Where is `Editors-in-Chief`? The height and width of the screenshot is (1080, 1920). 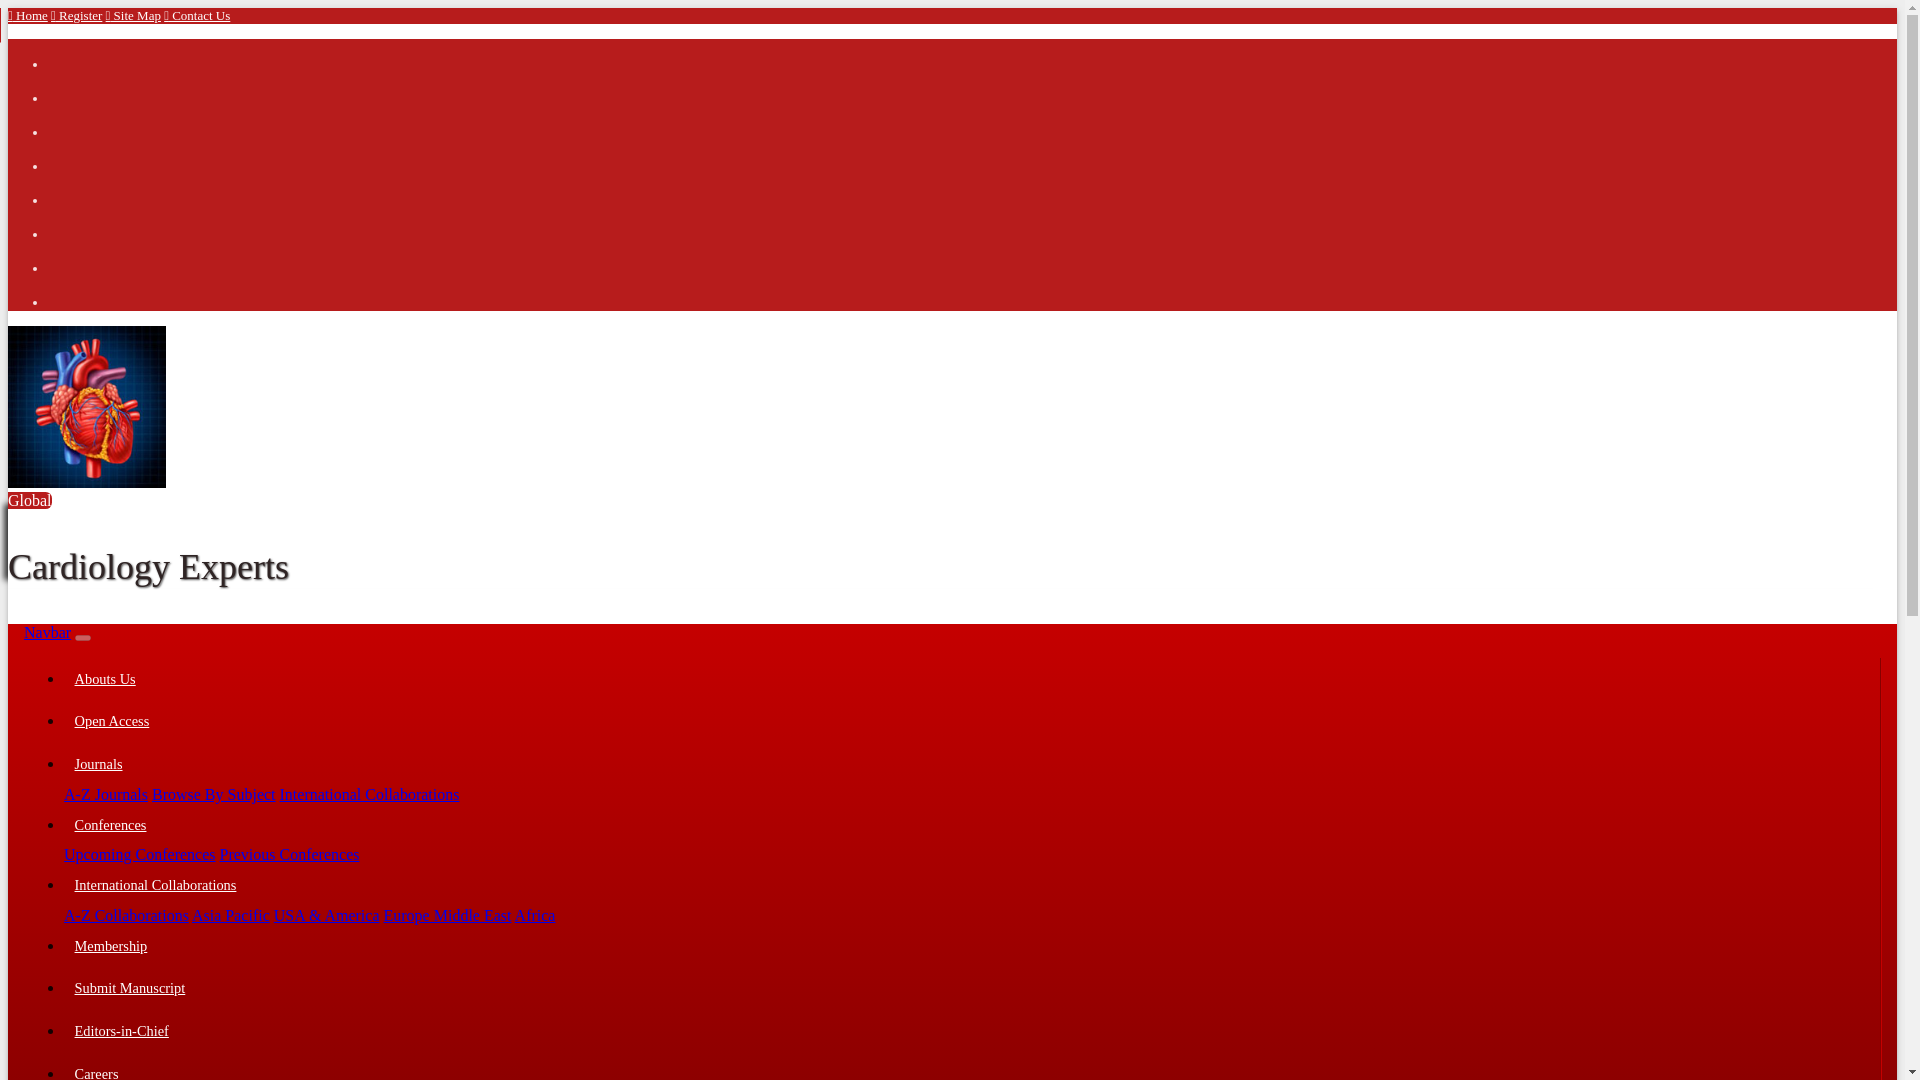 Editors-in-Chief is located at coordinates (971, 1031).